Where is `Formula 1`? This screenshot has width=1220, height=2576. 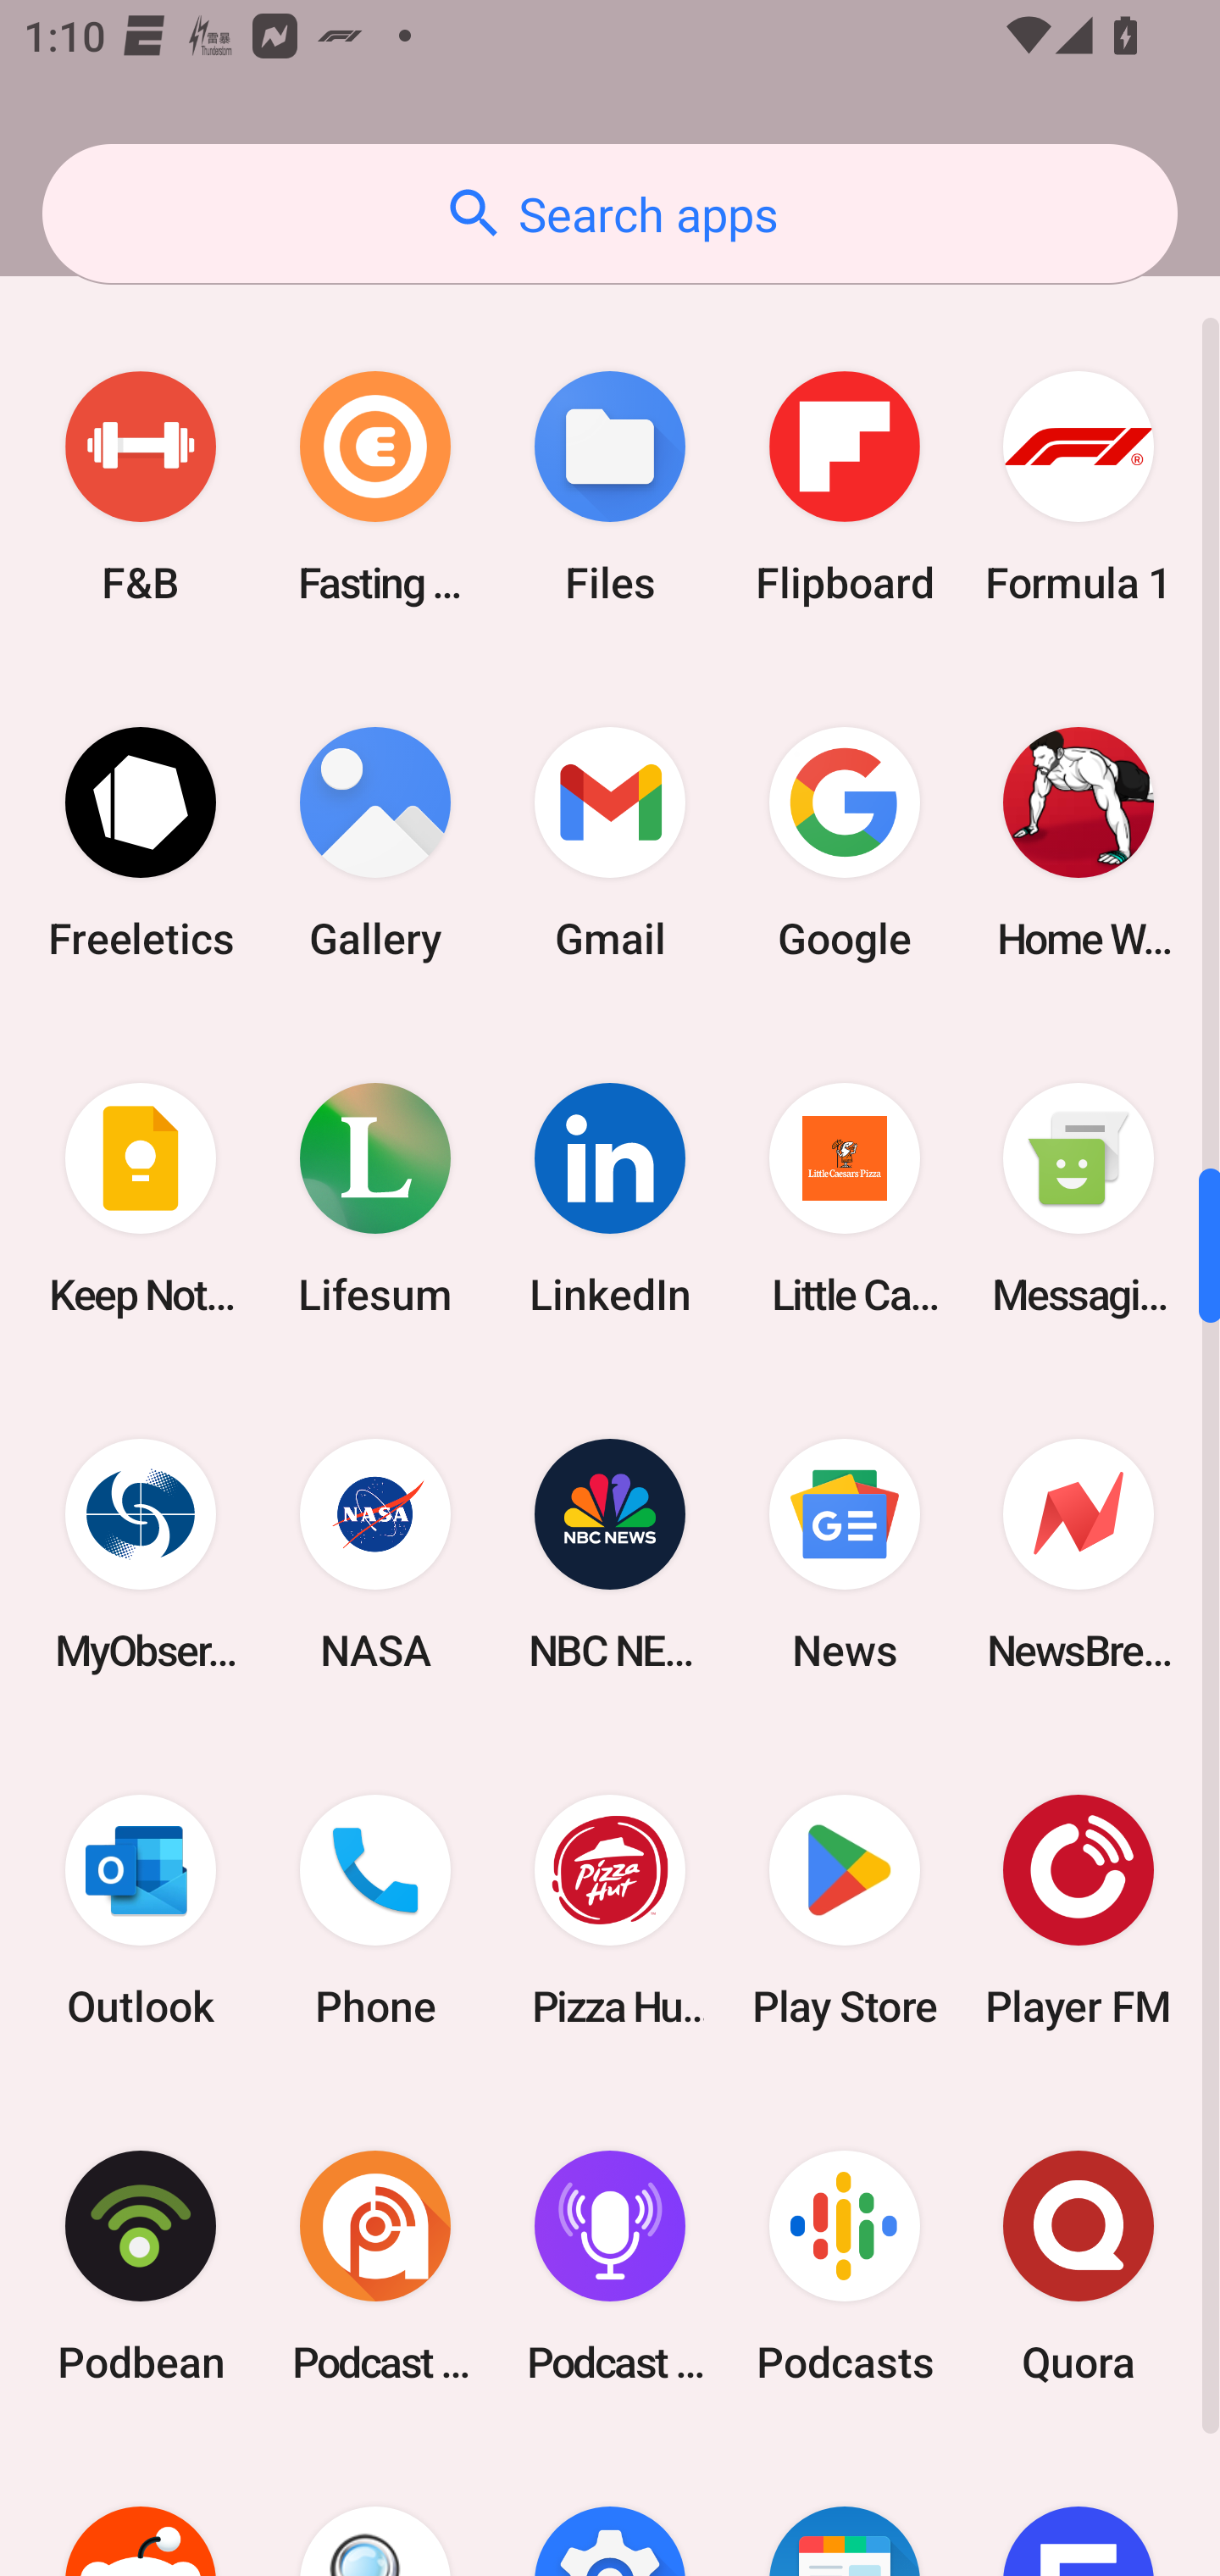
Formula 1 is located at coordinates (1079, 486).